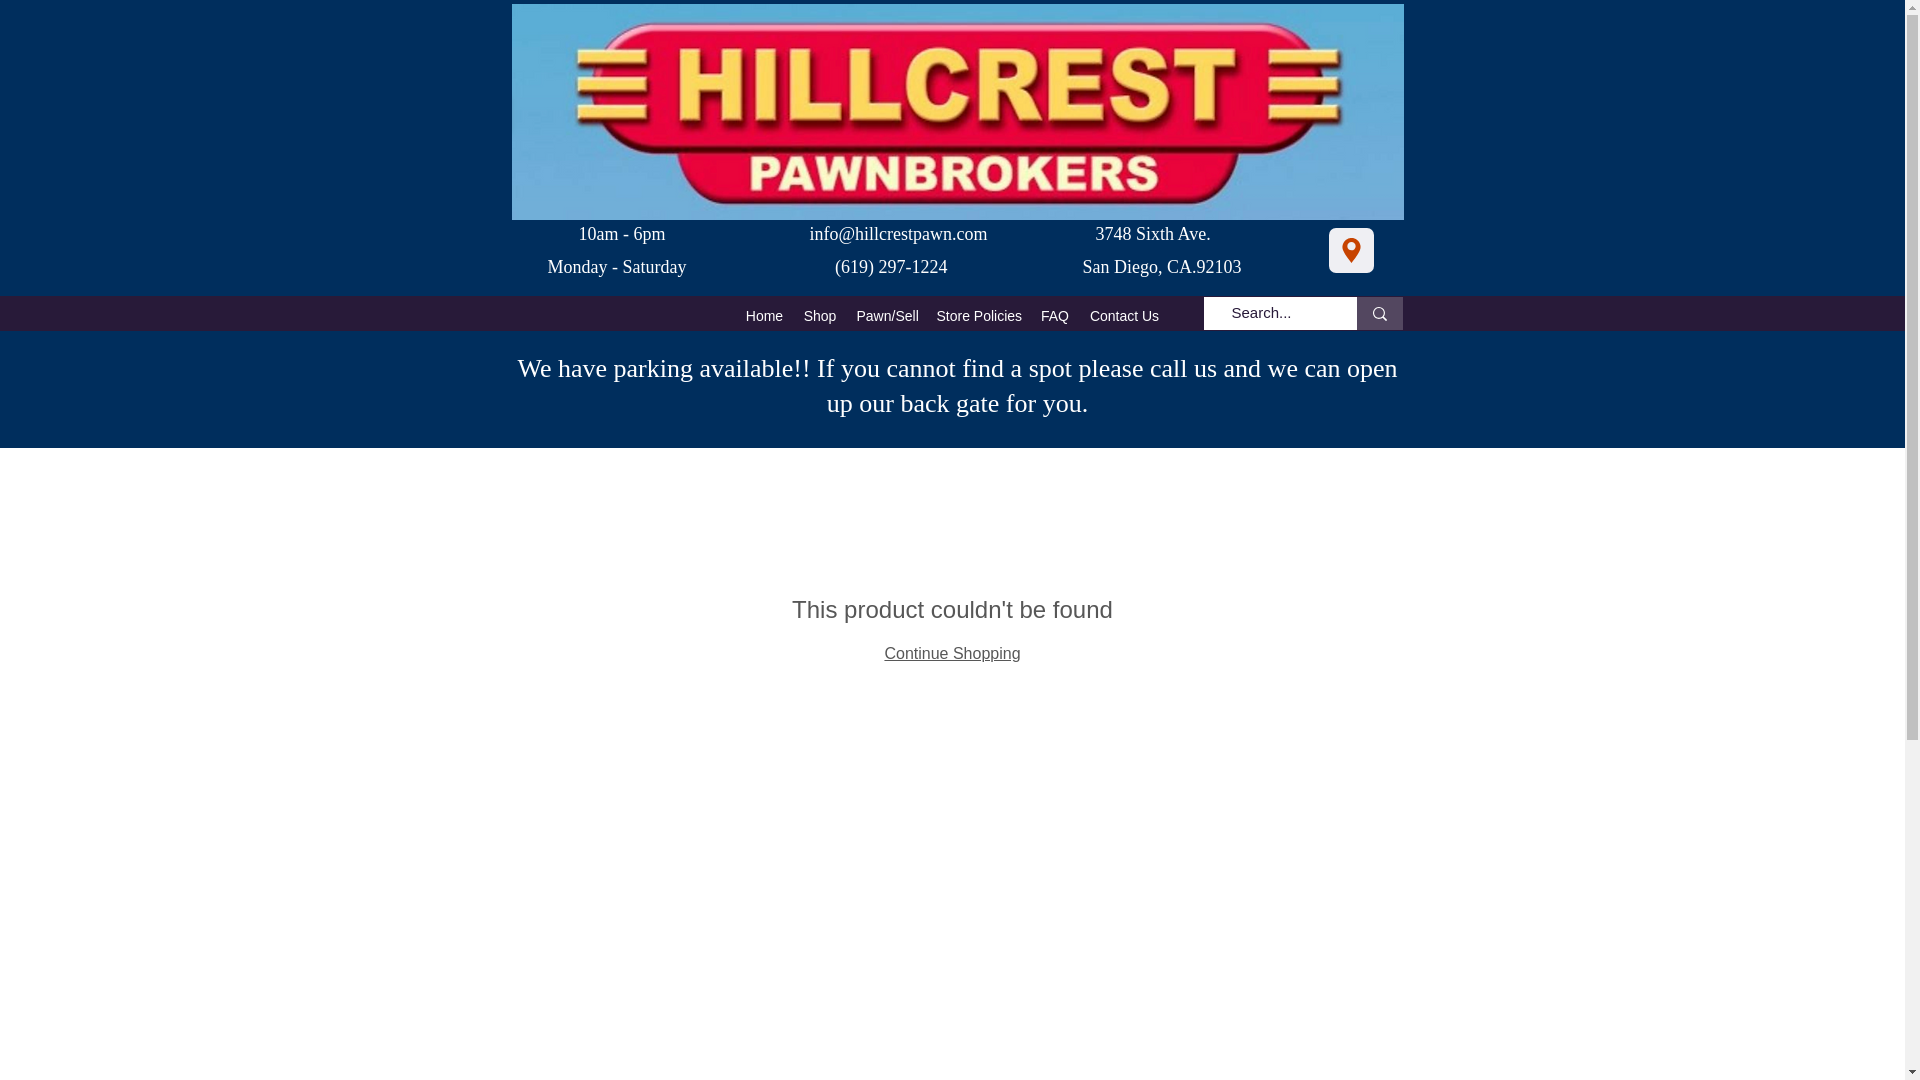  What do you see at coordinates (951, 653) in the screenshot?
I see `Continue Shopping` at bounding box center [951, 653].